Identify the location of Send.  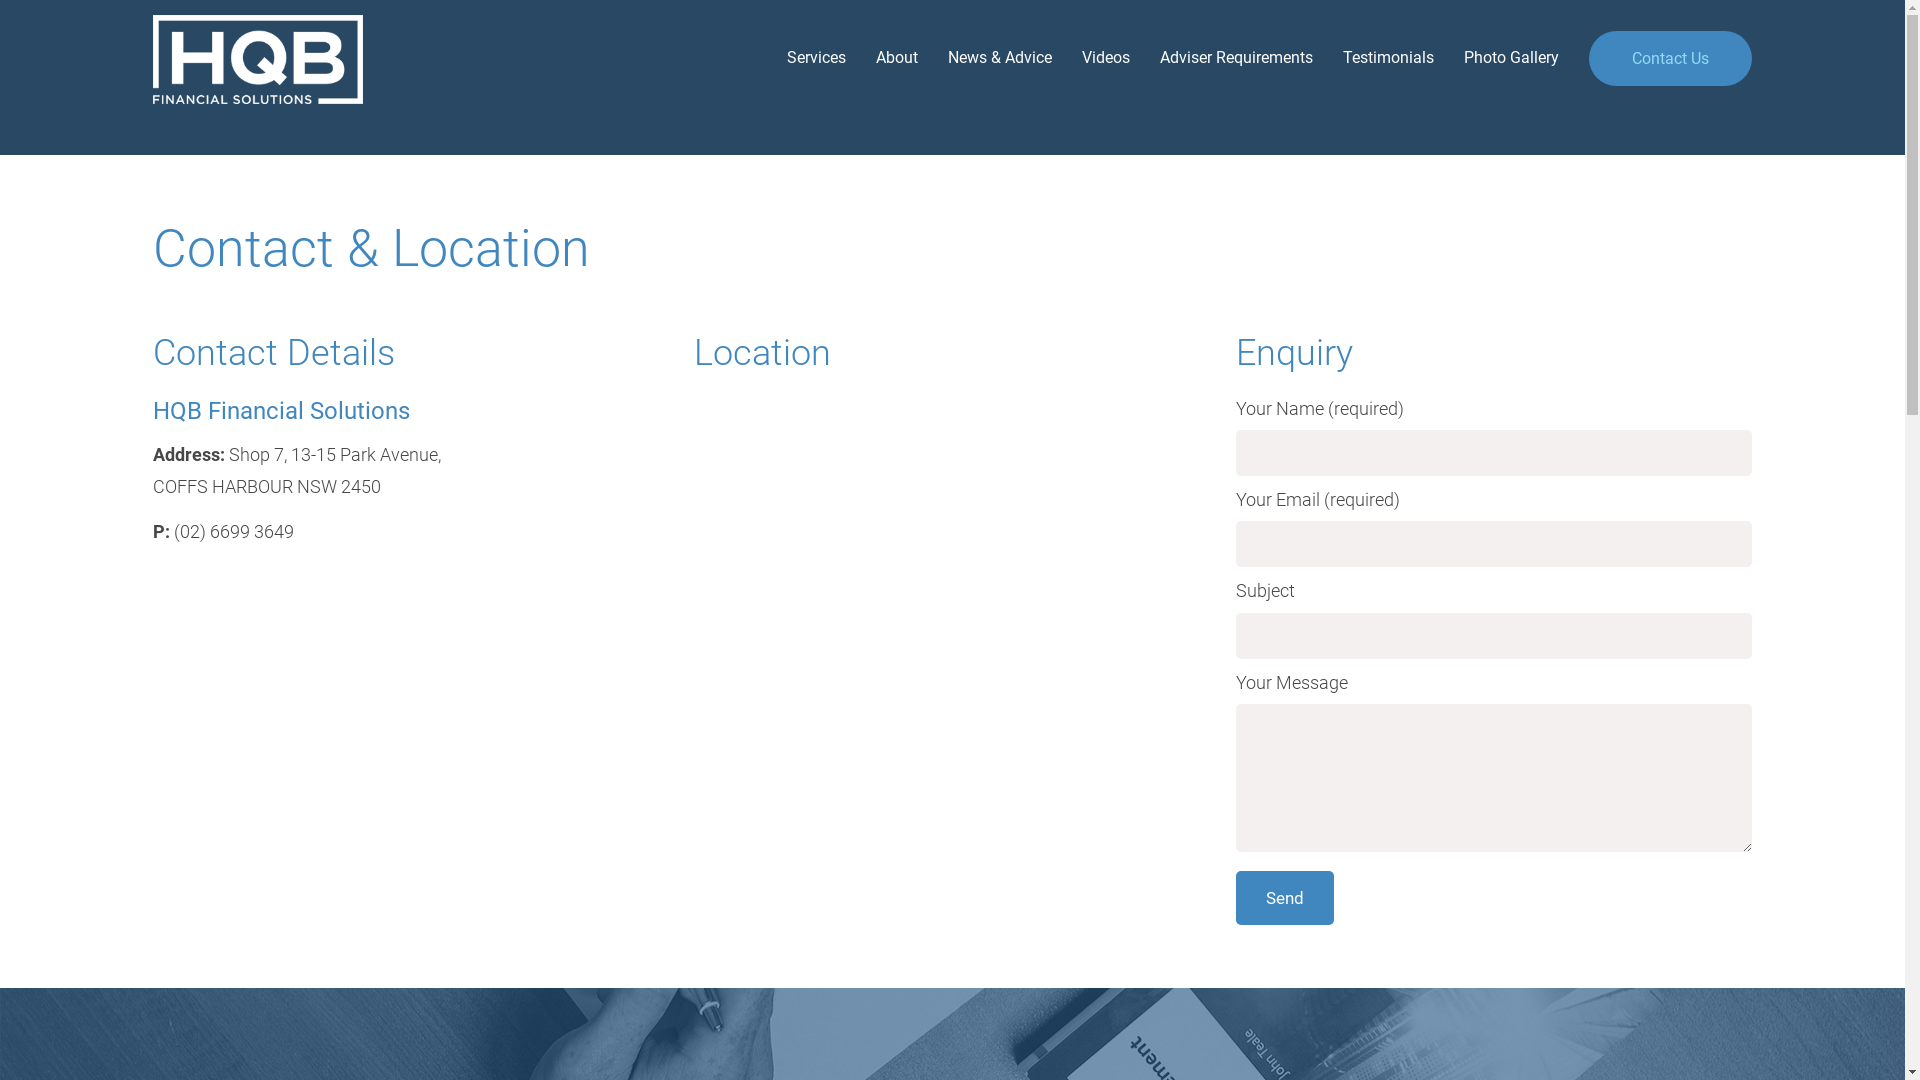
(1285, 898).